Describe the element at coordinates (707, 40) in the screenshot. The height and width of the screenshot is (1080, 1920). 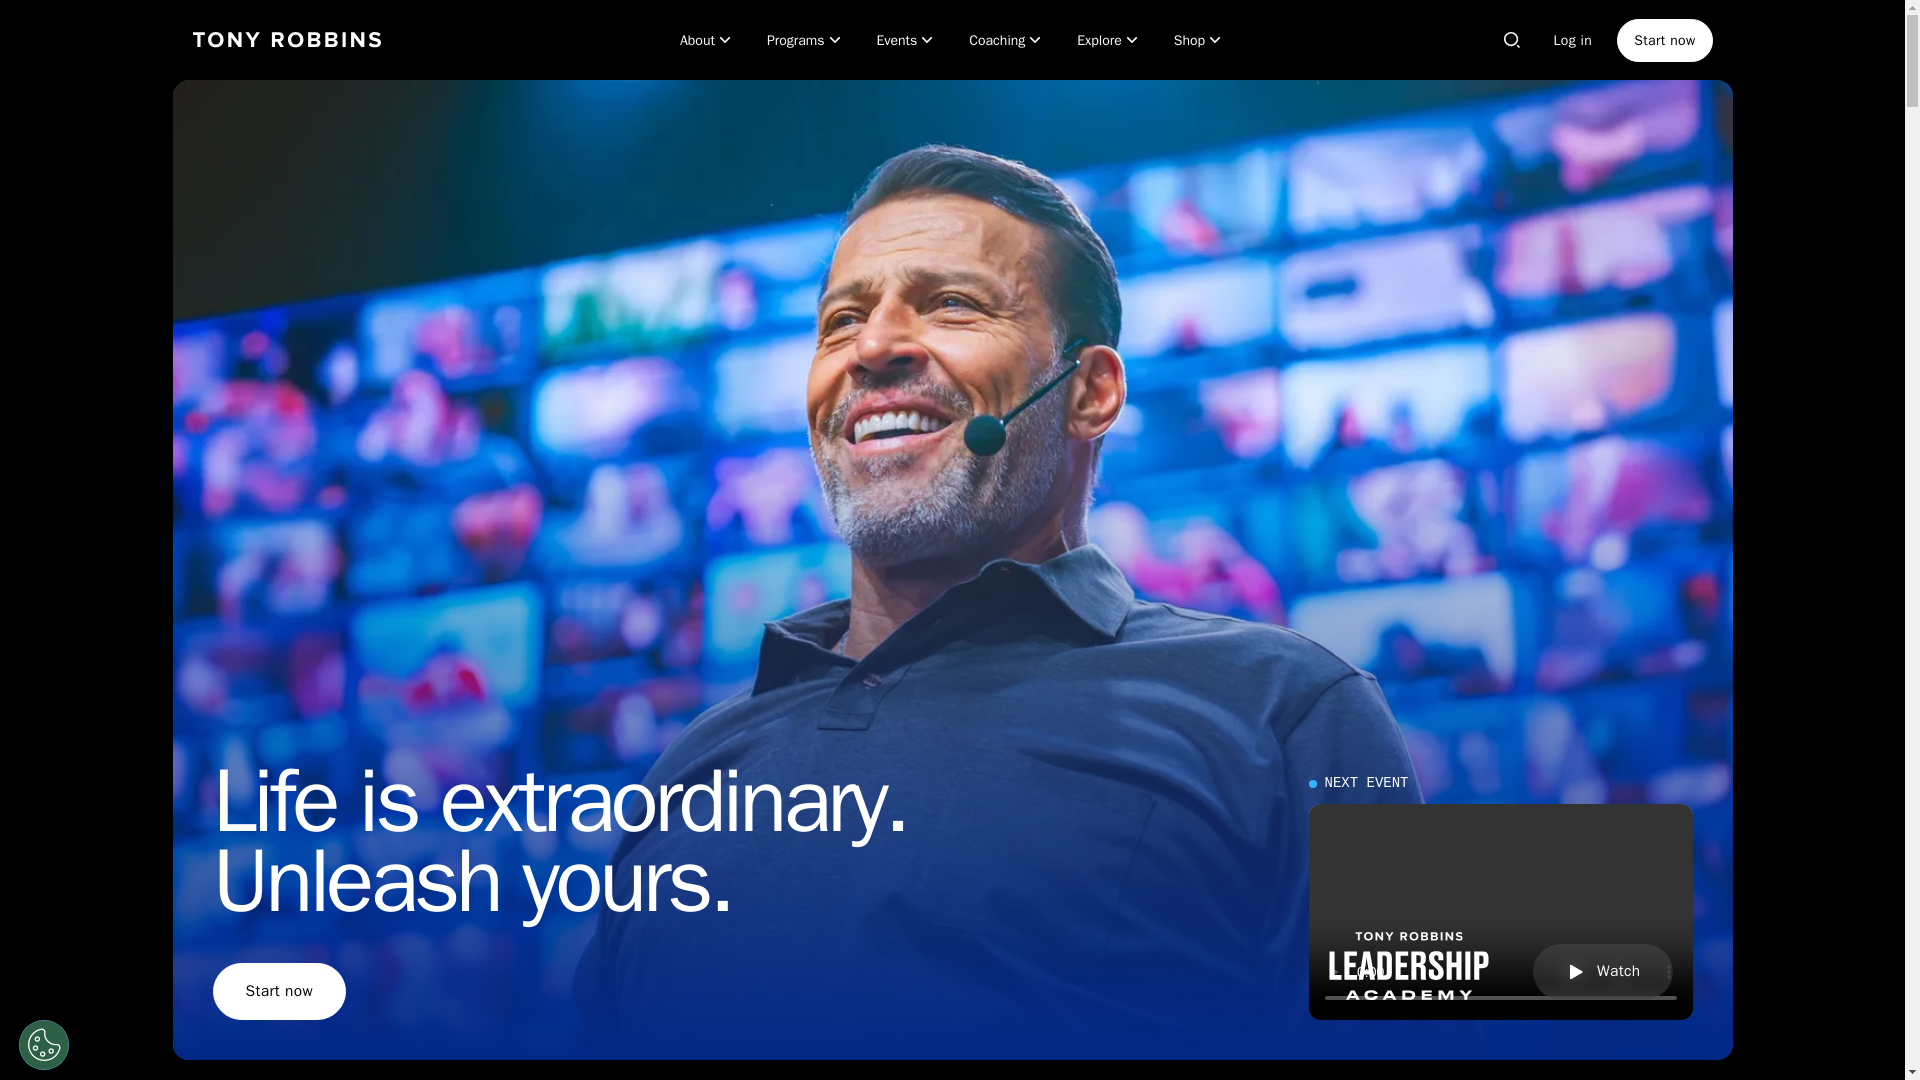
I see `About` at that location.